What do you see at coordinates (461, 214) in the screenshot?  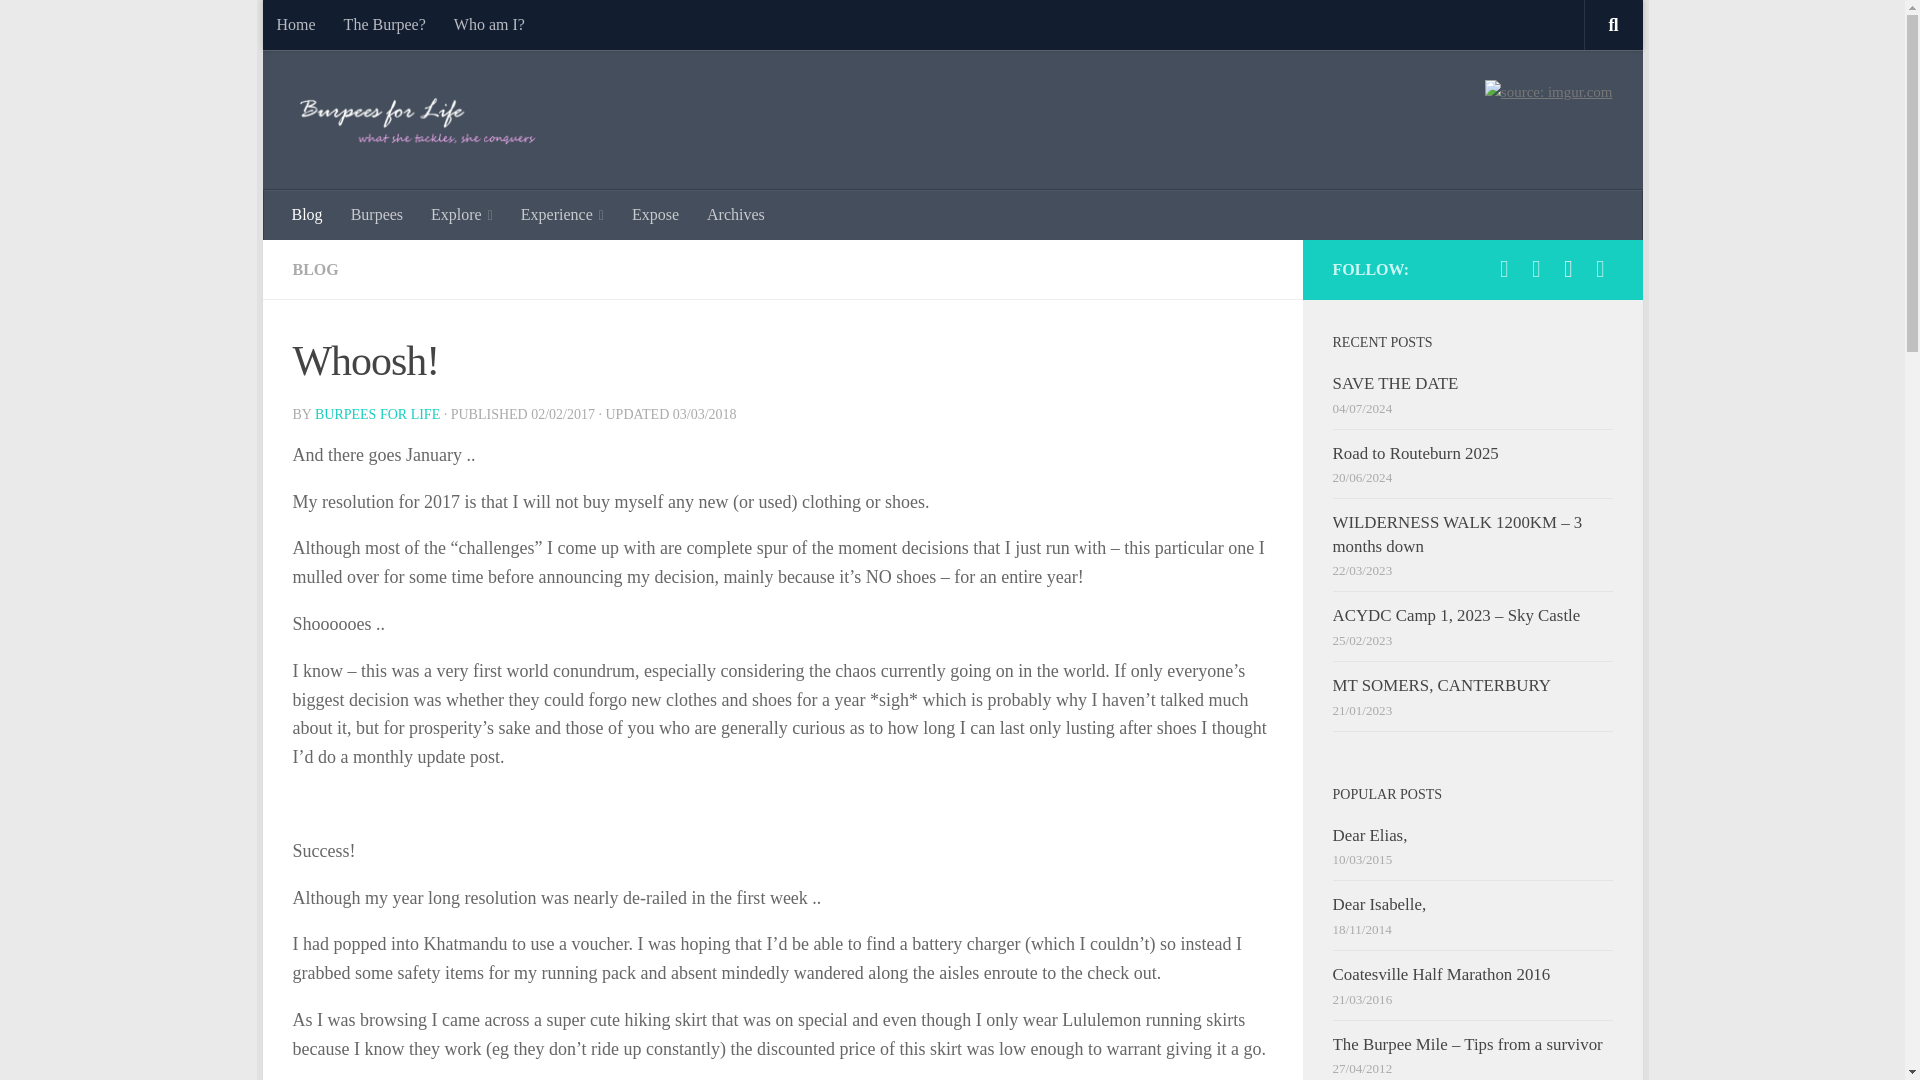 I see `Explore` at bounding box center [461, 214].